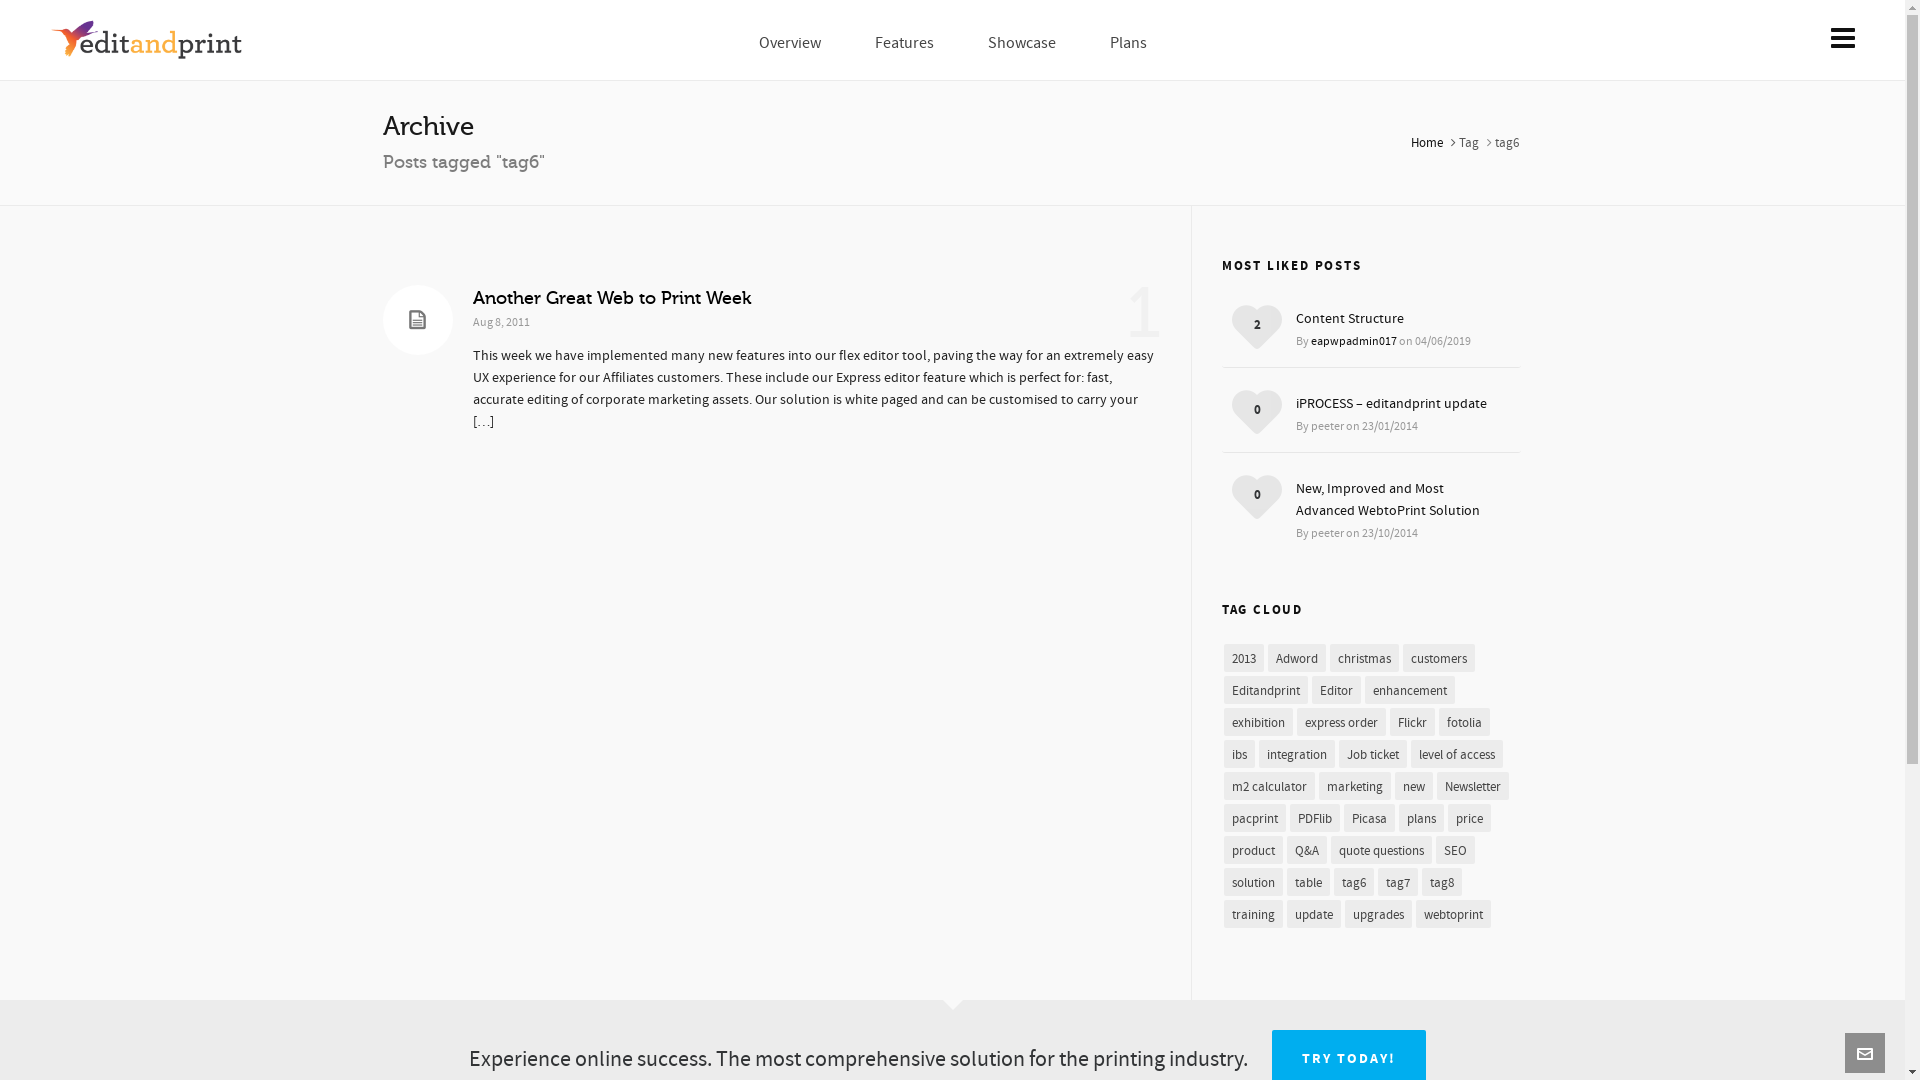 This screenshot has height=1080, width=1920. Describe the element at coordinates (417, 320) in the screenshot. I see `Another Great Web to Print Week` at that location.